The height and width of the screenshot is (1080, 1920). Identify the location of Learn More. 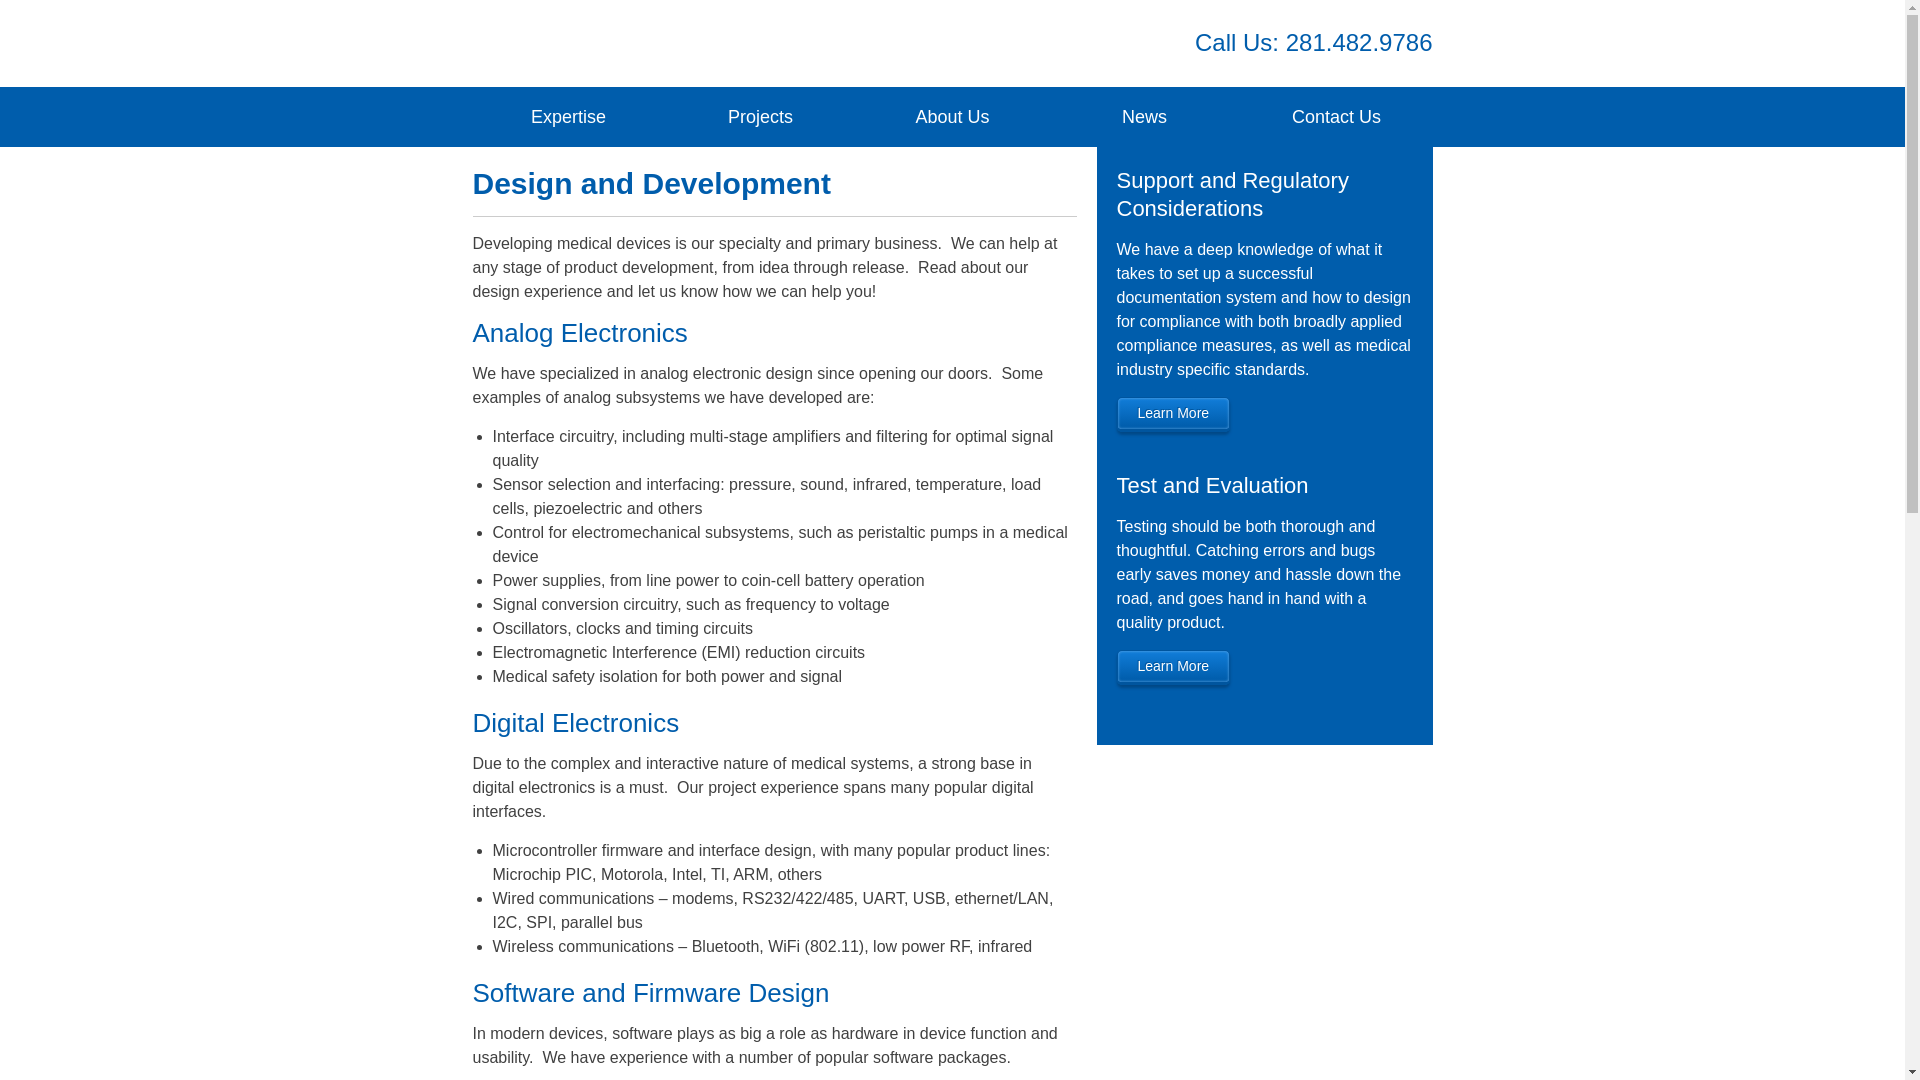
(1172, 667).